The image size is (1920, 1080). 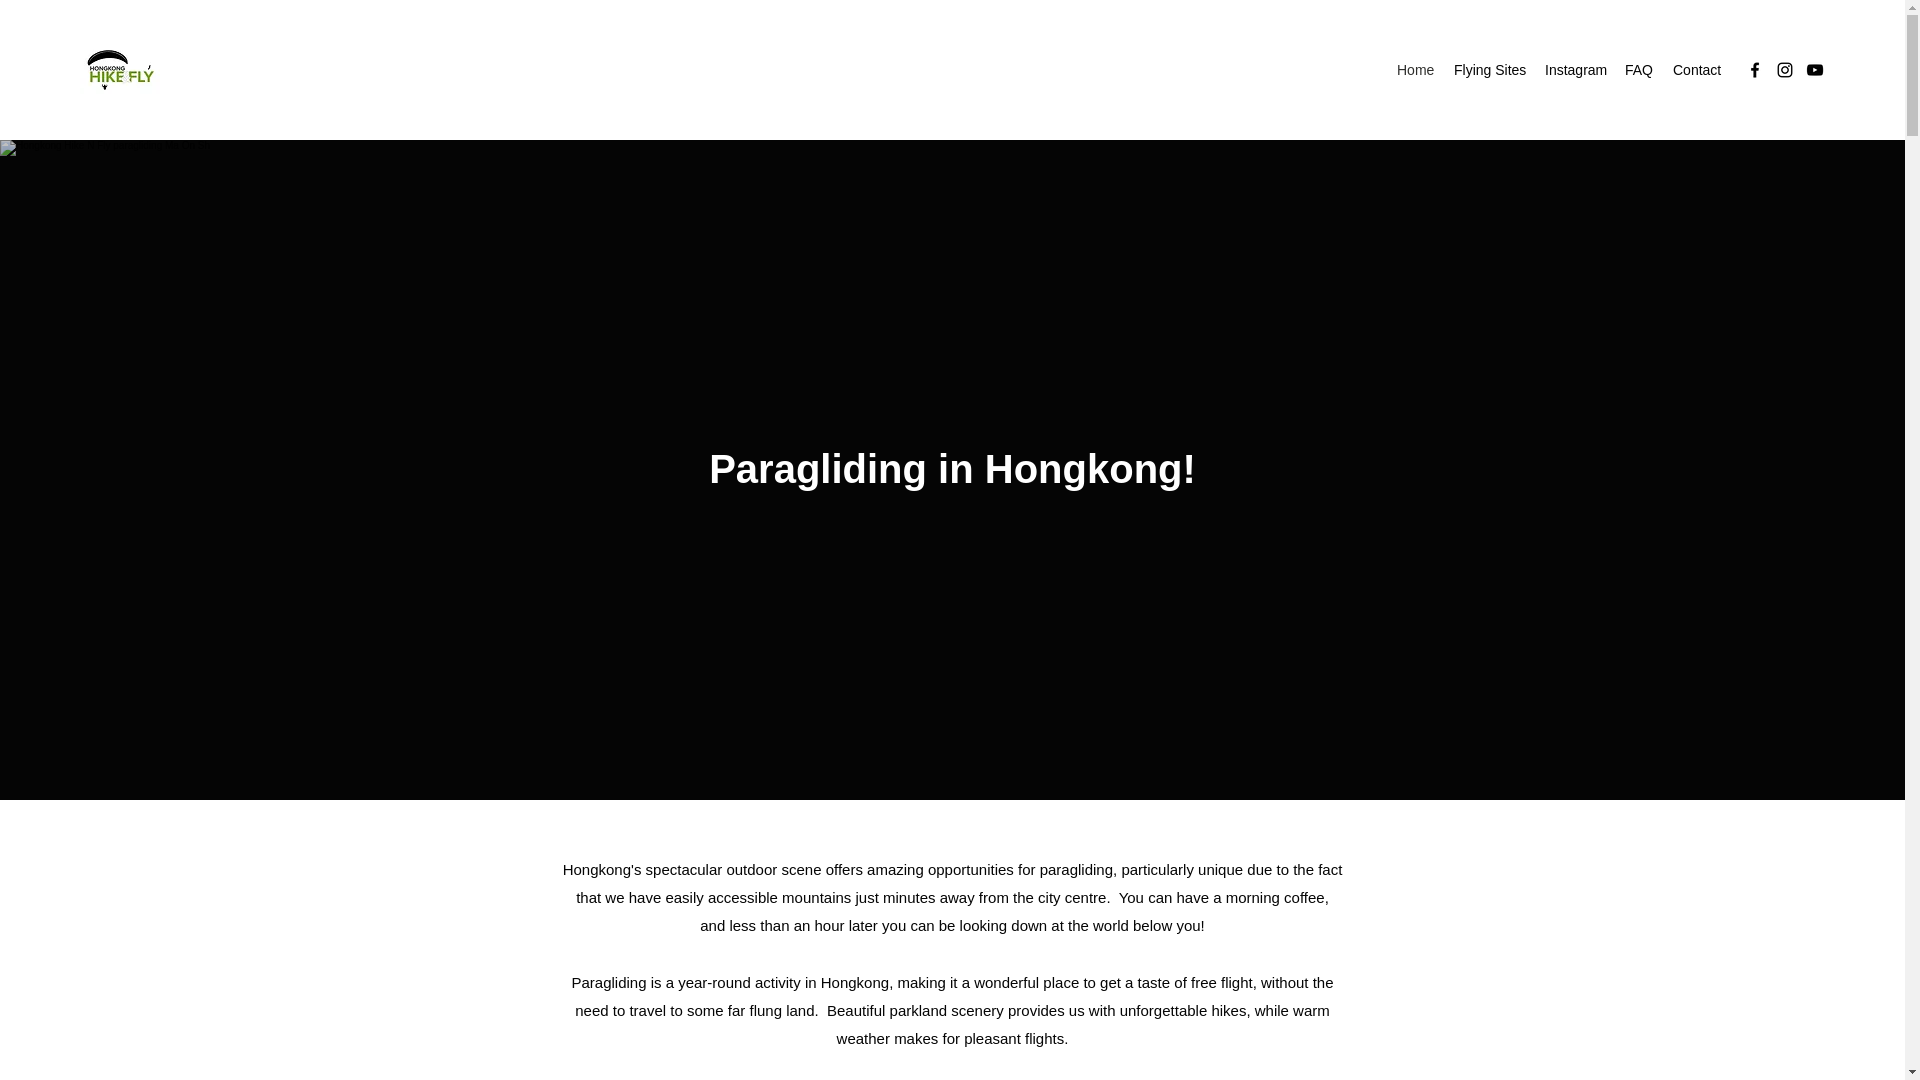 What do you see at coordinates (1638, 70) in the screenshot?
I see `FAQ` at bounding box center [1638, 70].